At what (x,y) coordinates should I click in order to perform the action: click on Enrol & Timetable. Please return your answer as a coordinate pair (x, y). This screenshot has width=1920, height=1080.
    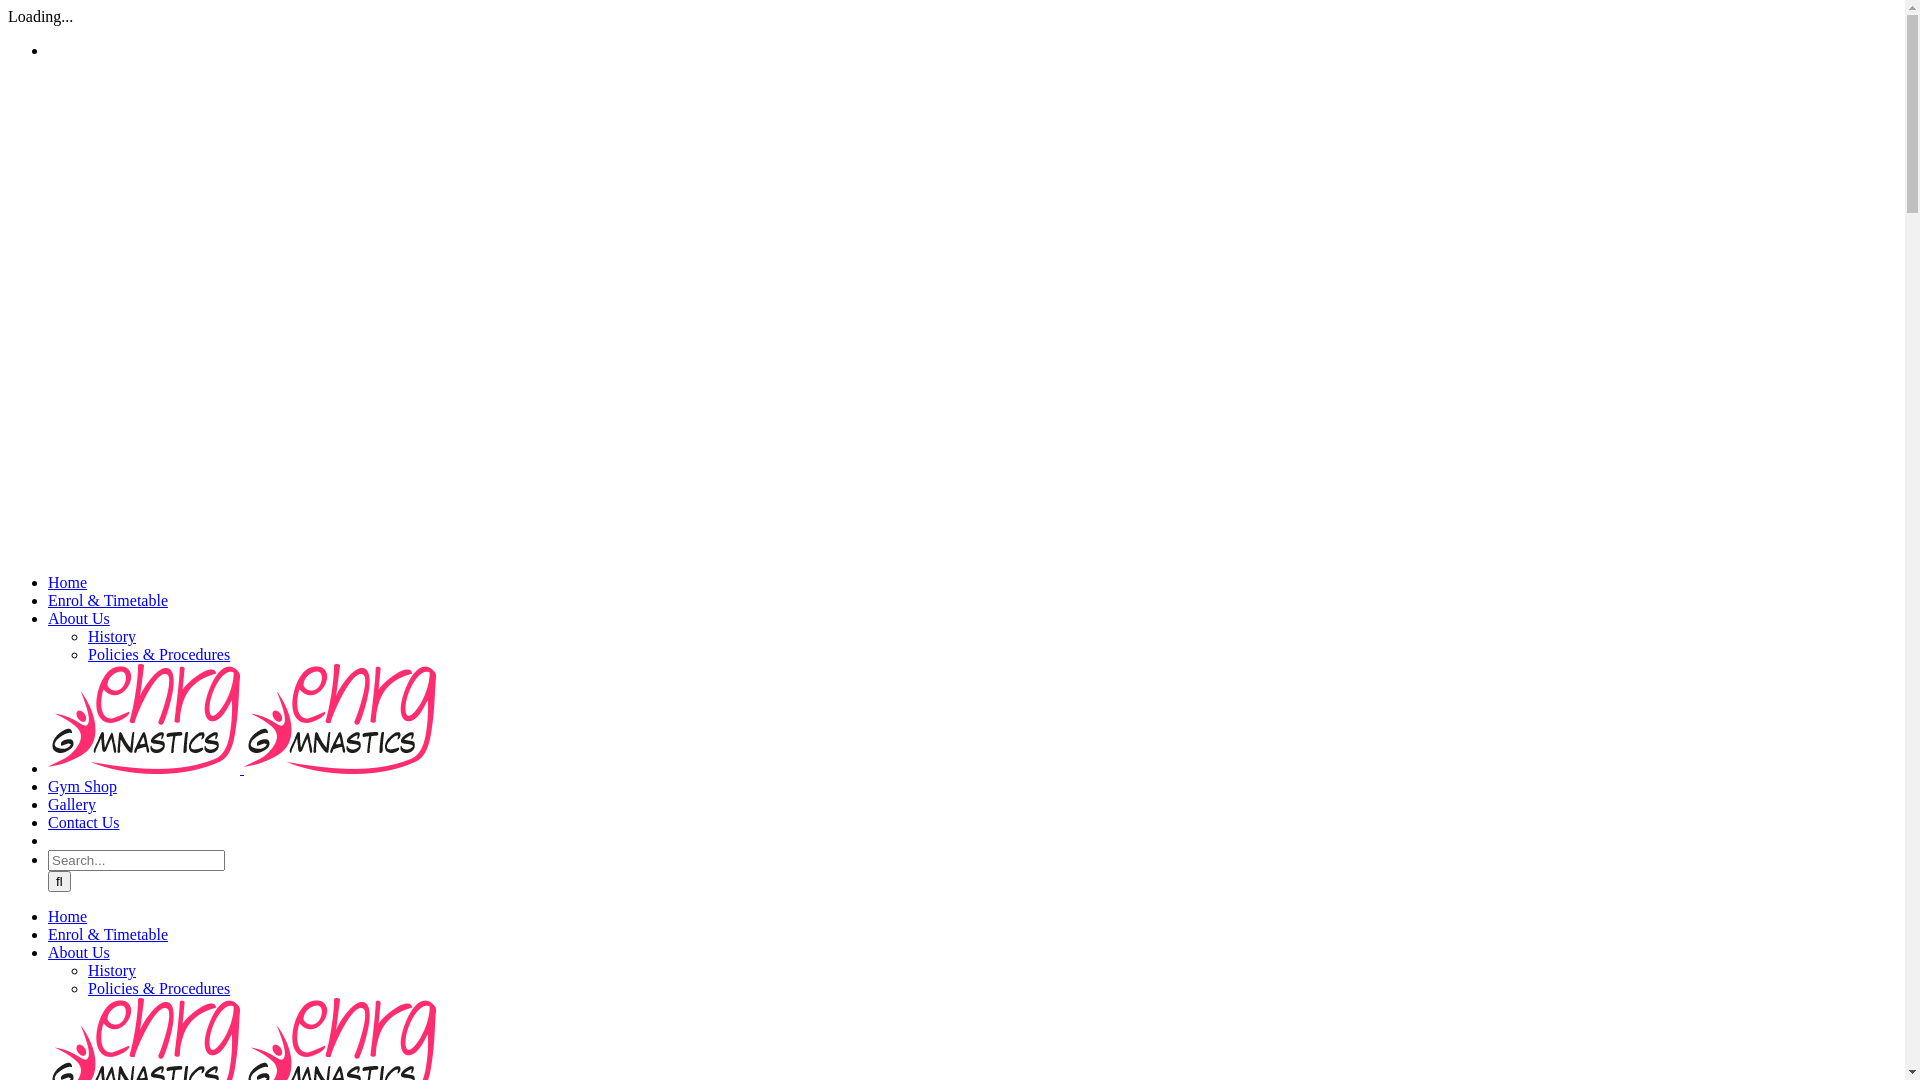
    Looking at the image, I should click on (108, 934).